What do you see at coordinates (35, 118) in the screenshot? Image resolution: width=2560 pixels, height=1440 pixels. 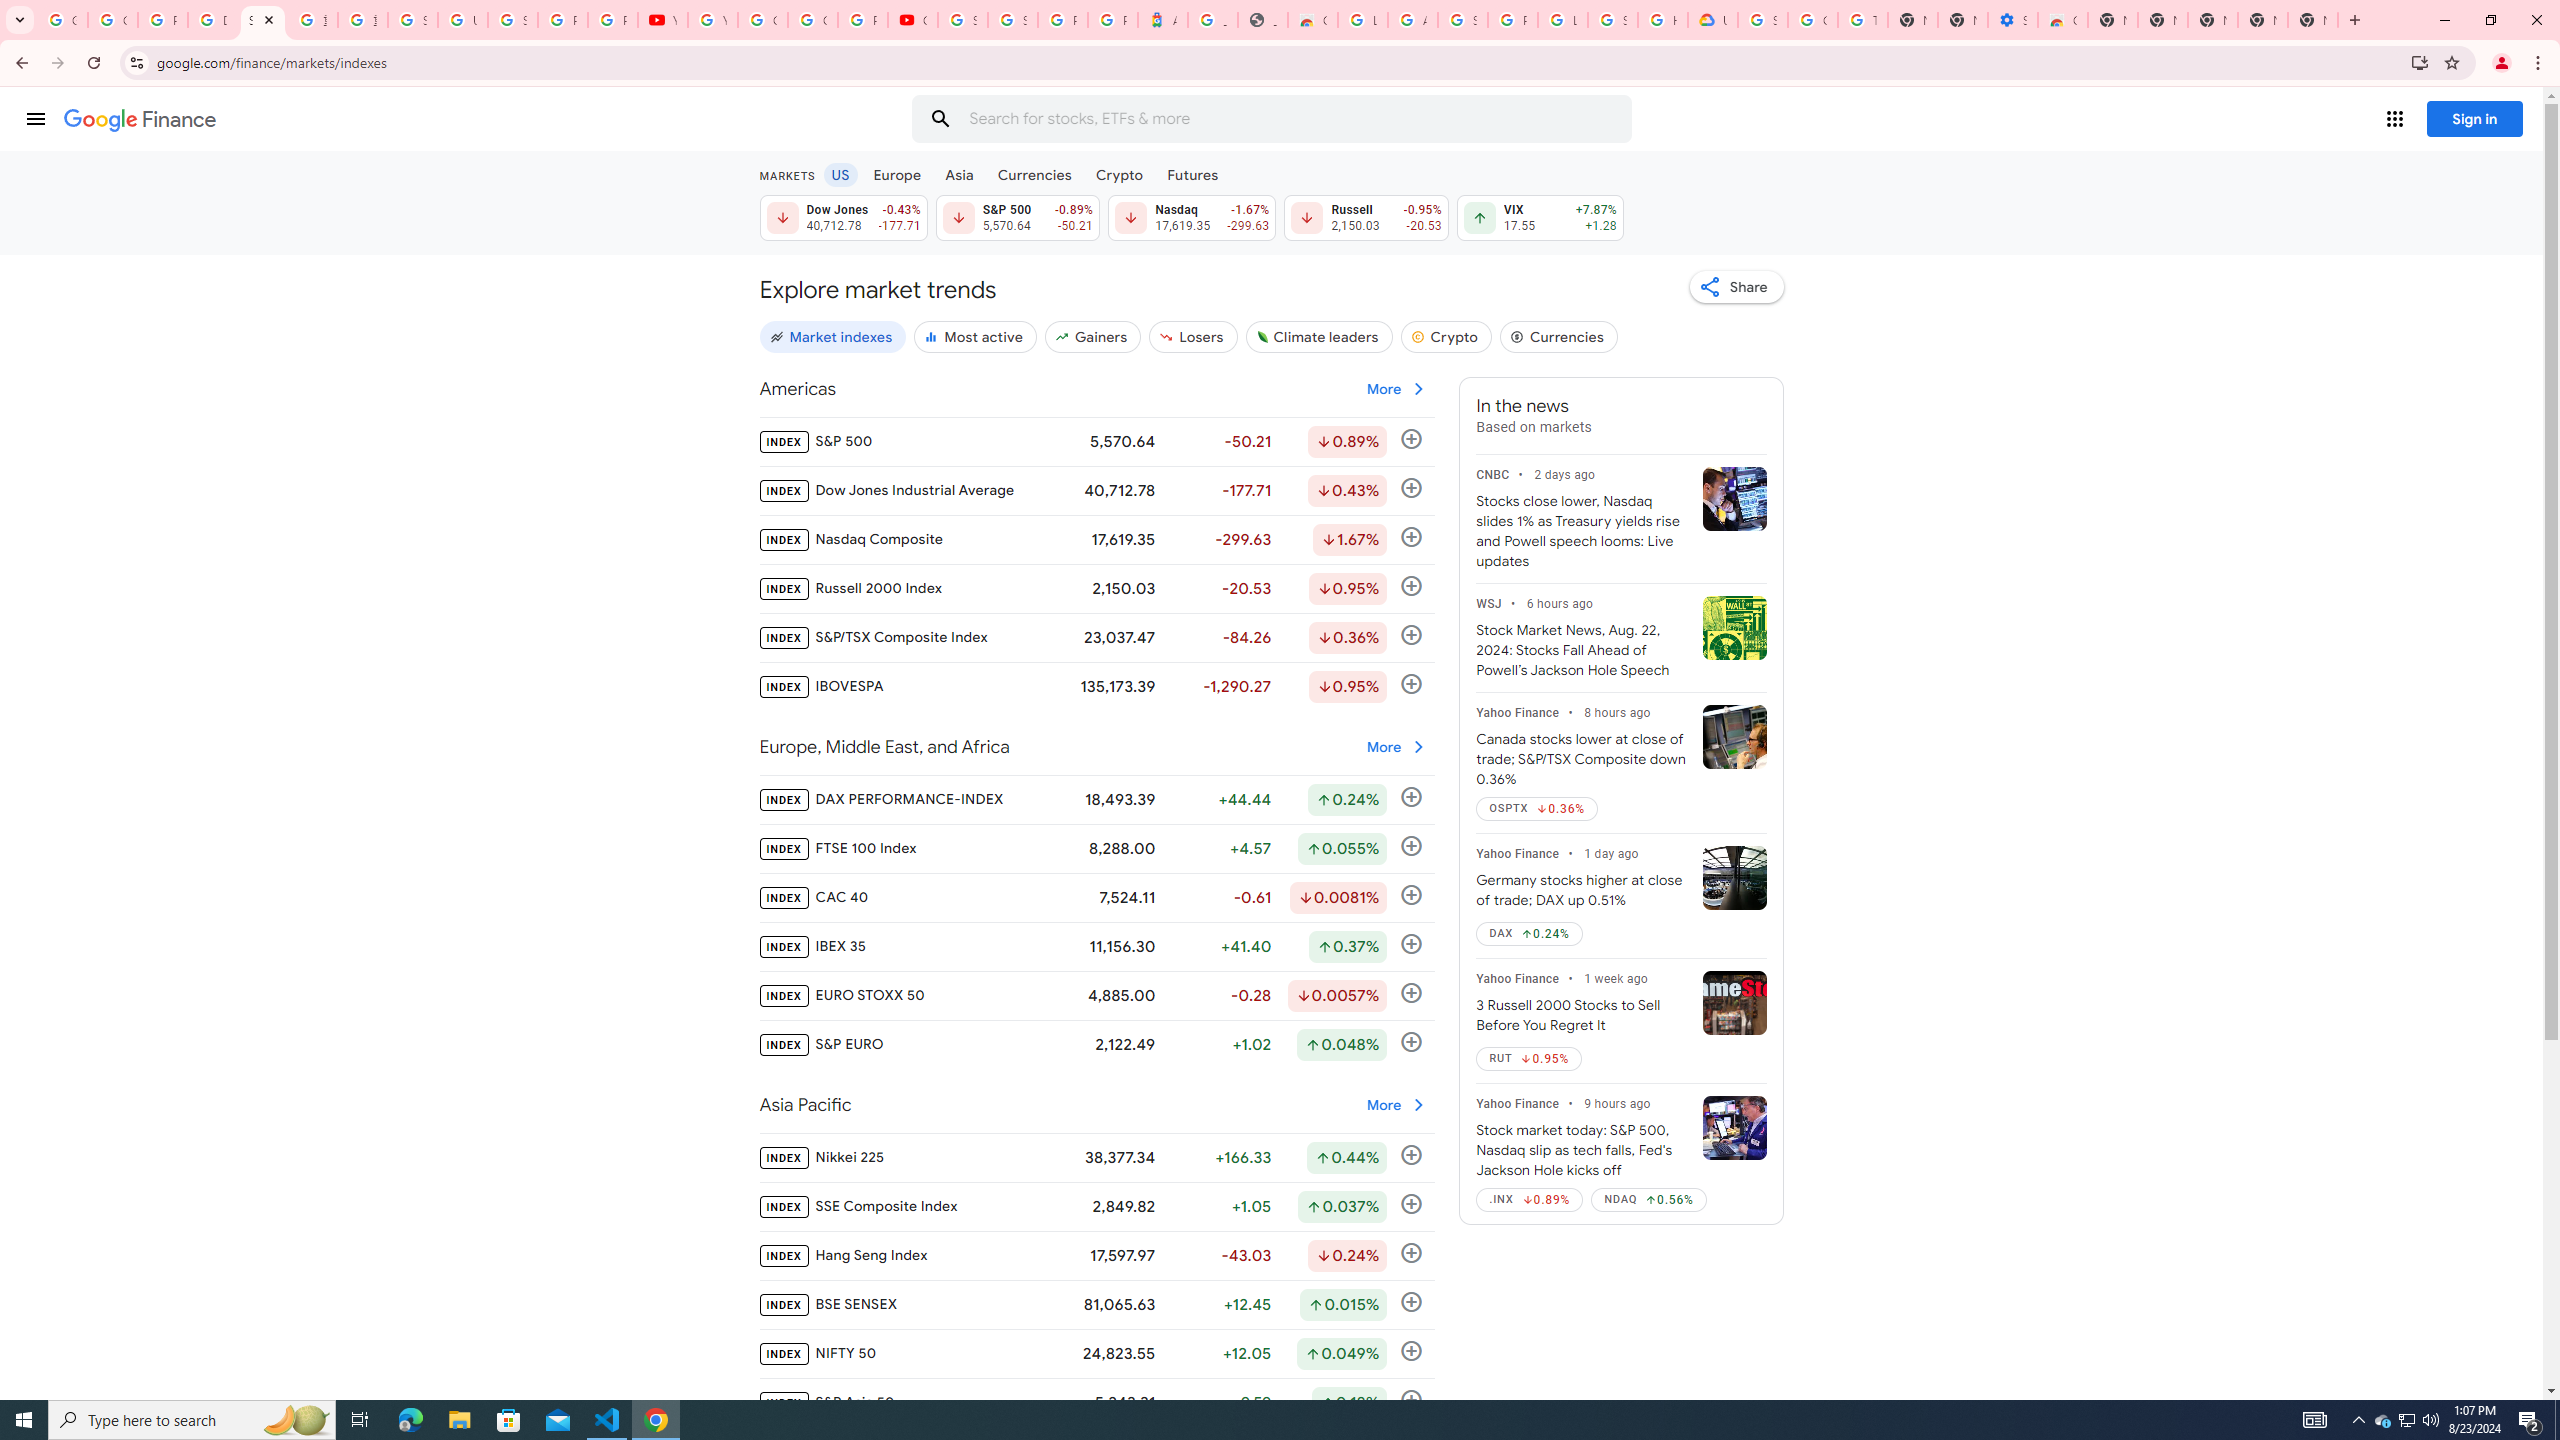 I see `Main menu` at bounding box center [35, 118].